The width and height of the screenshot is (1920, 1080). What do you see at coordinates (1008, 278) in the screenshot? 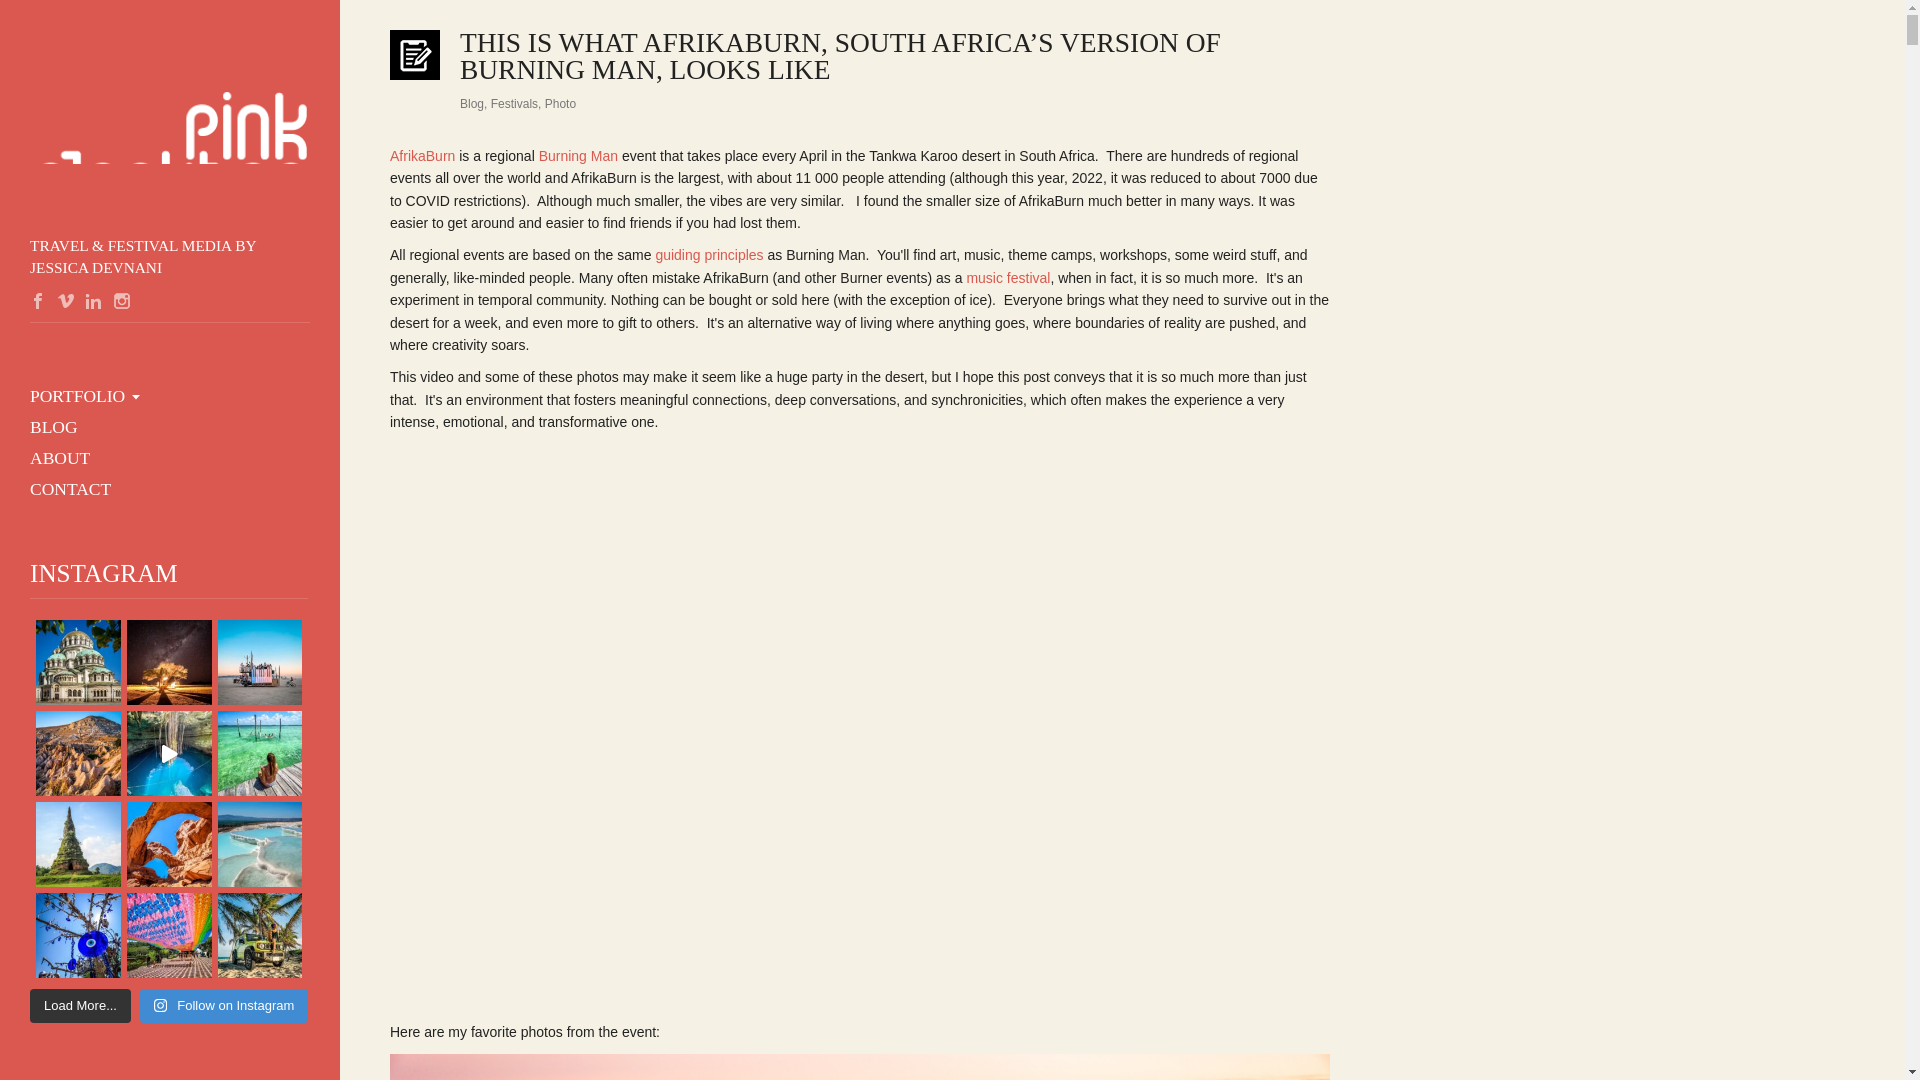
I see `music festival` at bounding box center [1008, 278].